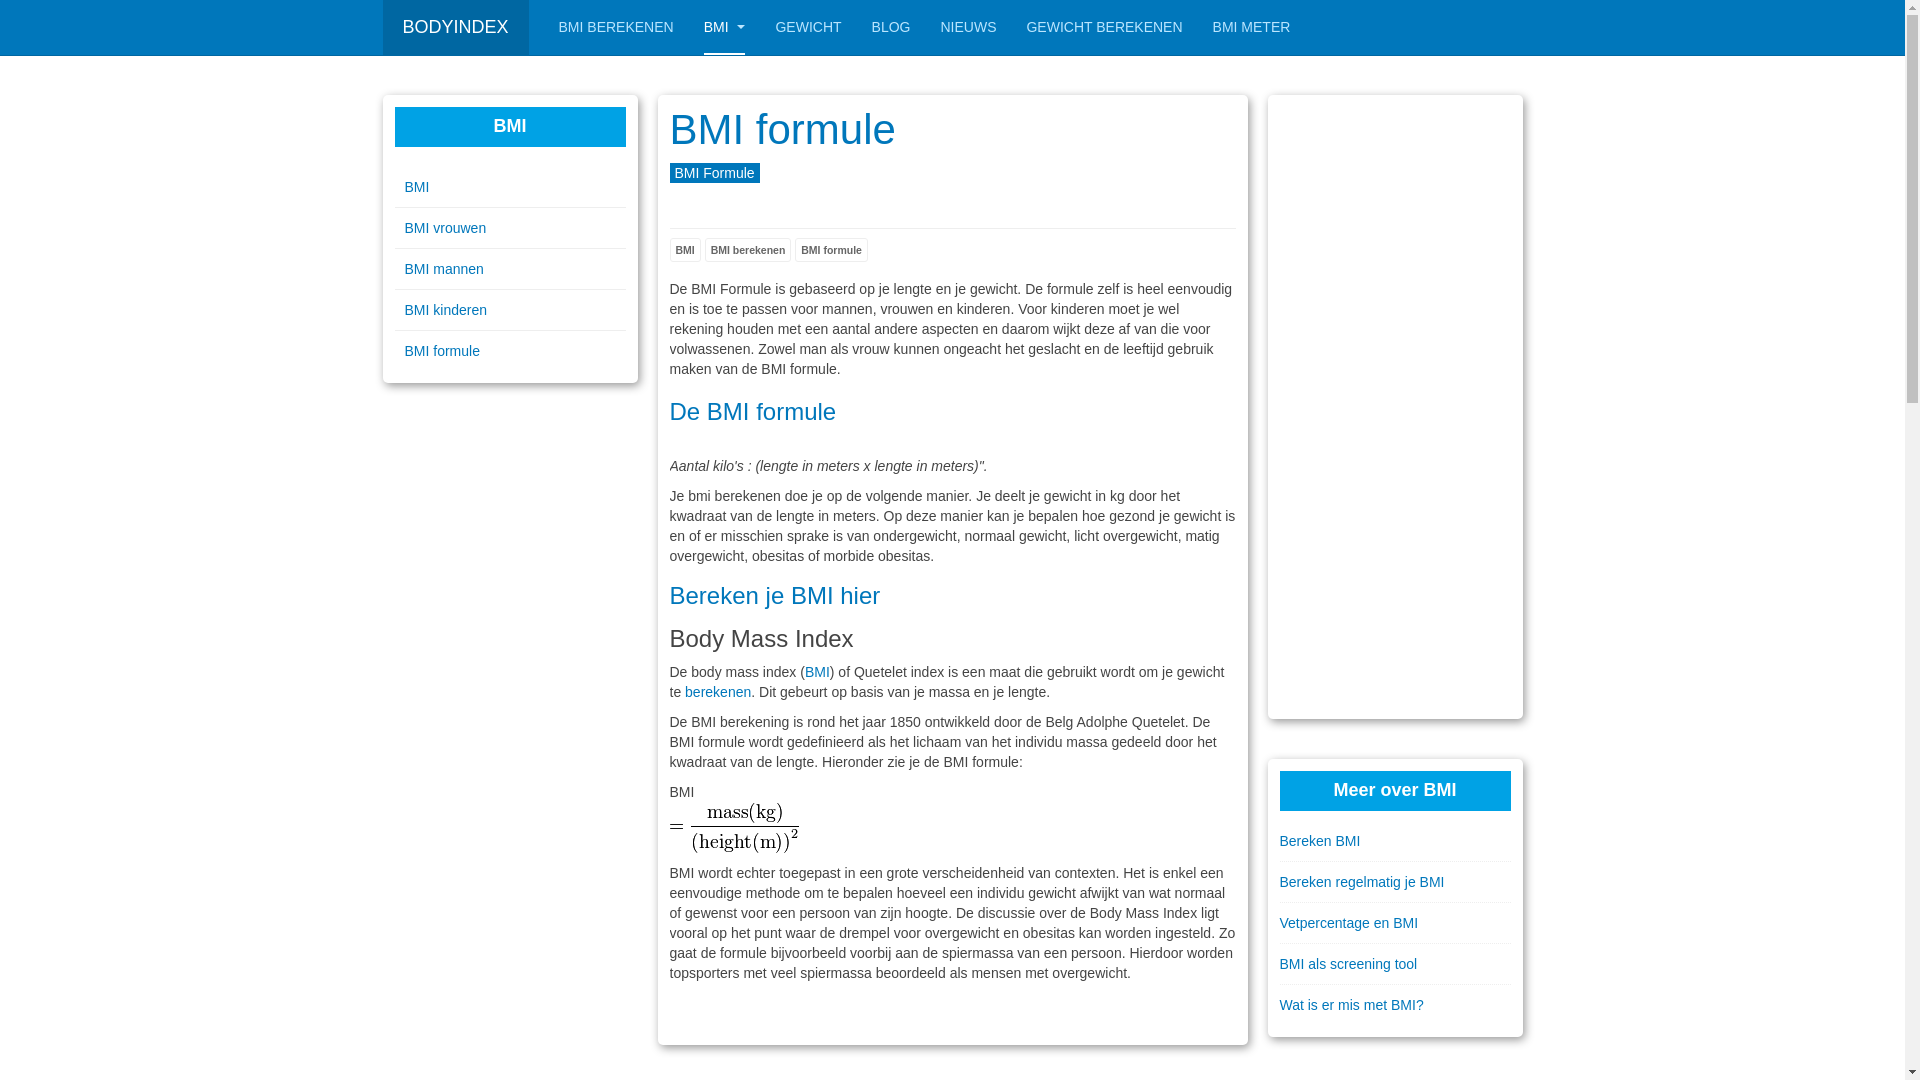  I want to click on De BMI formule, so click(754, 412).